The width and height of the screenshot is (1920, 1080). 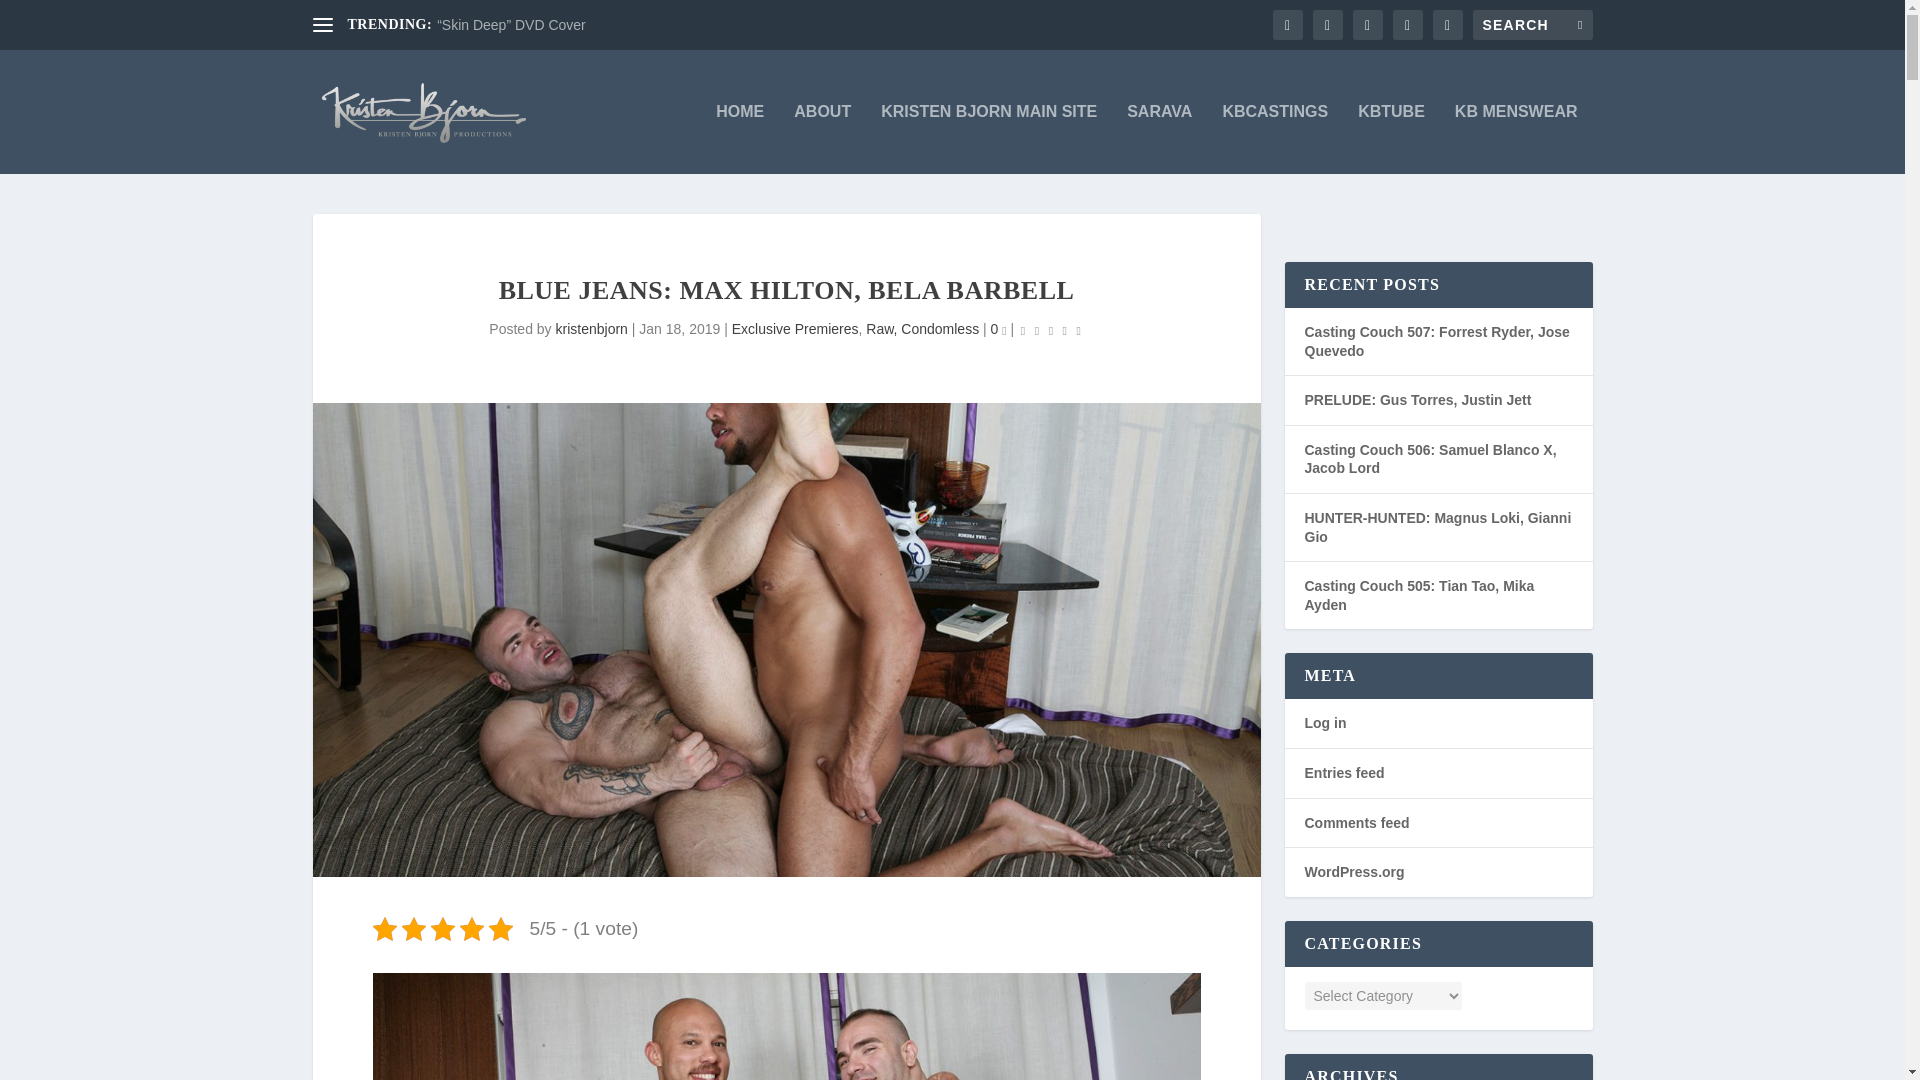 I want to click on Sarava Productions, so click(x=1160, y=138).